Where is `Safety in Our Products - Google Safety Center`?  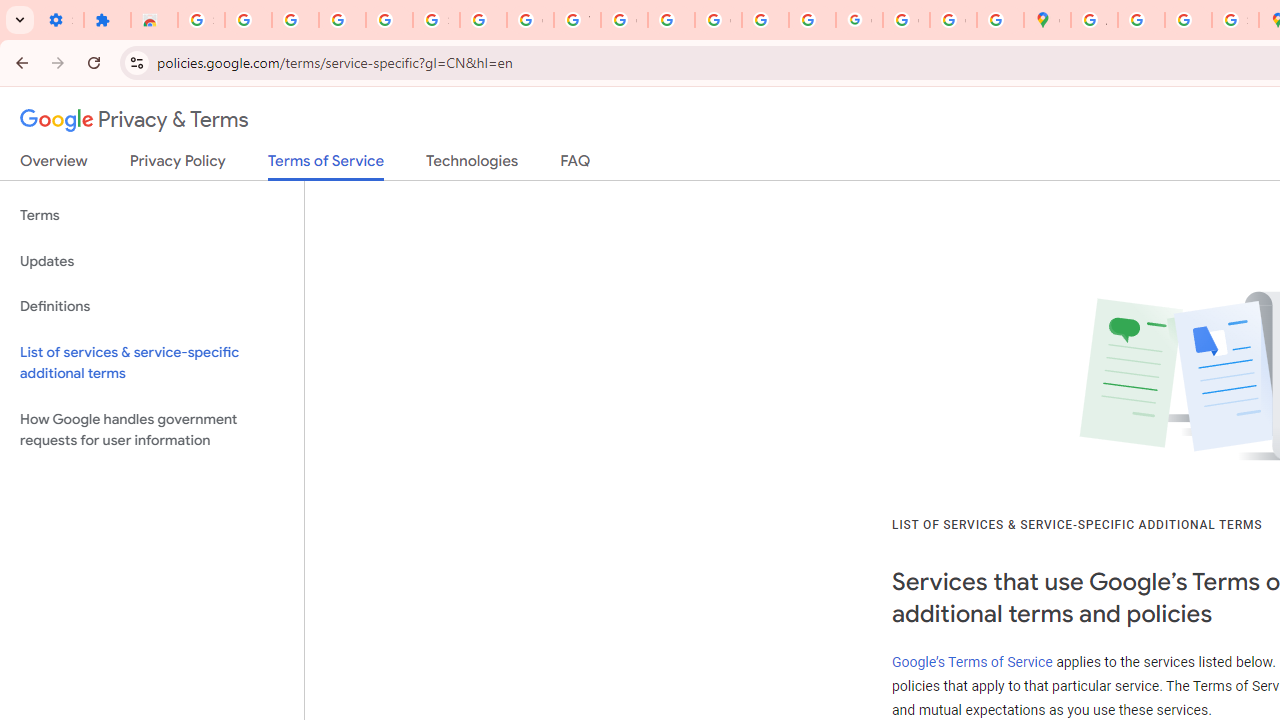
Safety in Our Products - Google Safety Center is located at coordinates (1236, 20).